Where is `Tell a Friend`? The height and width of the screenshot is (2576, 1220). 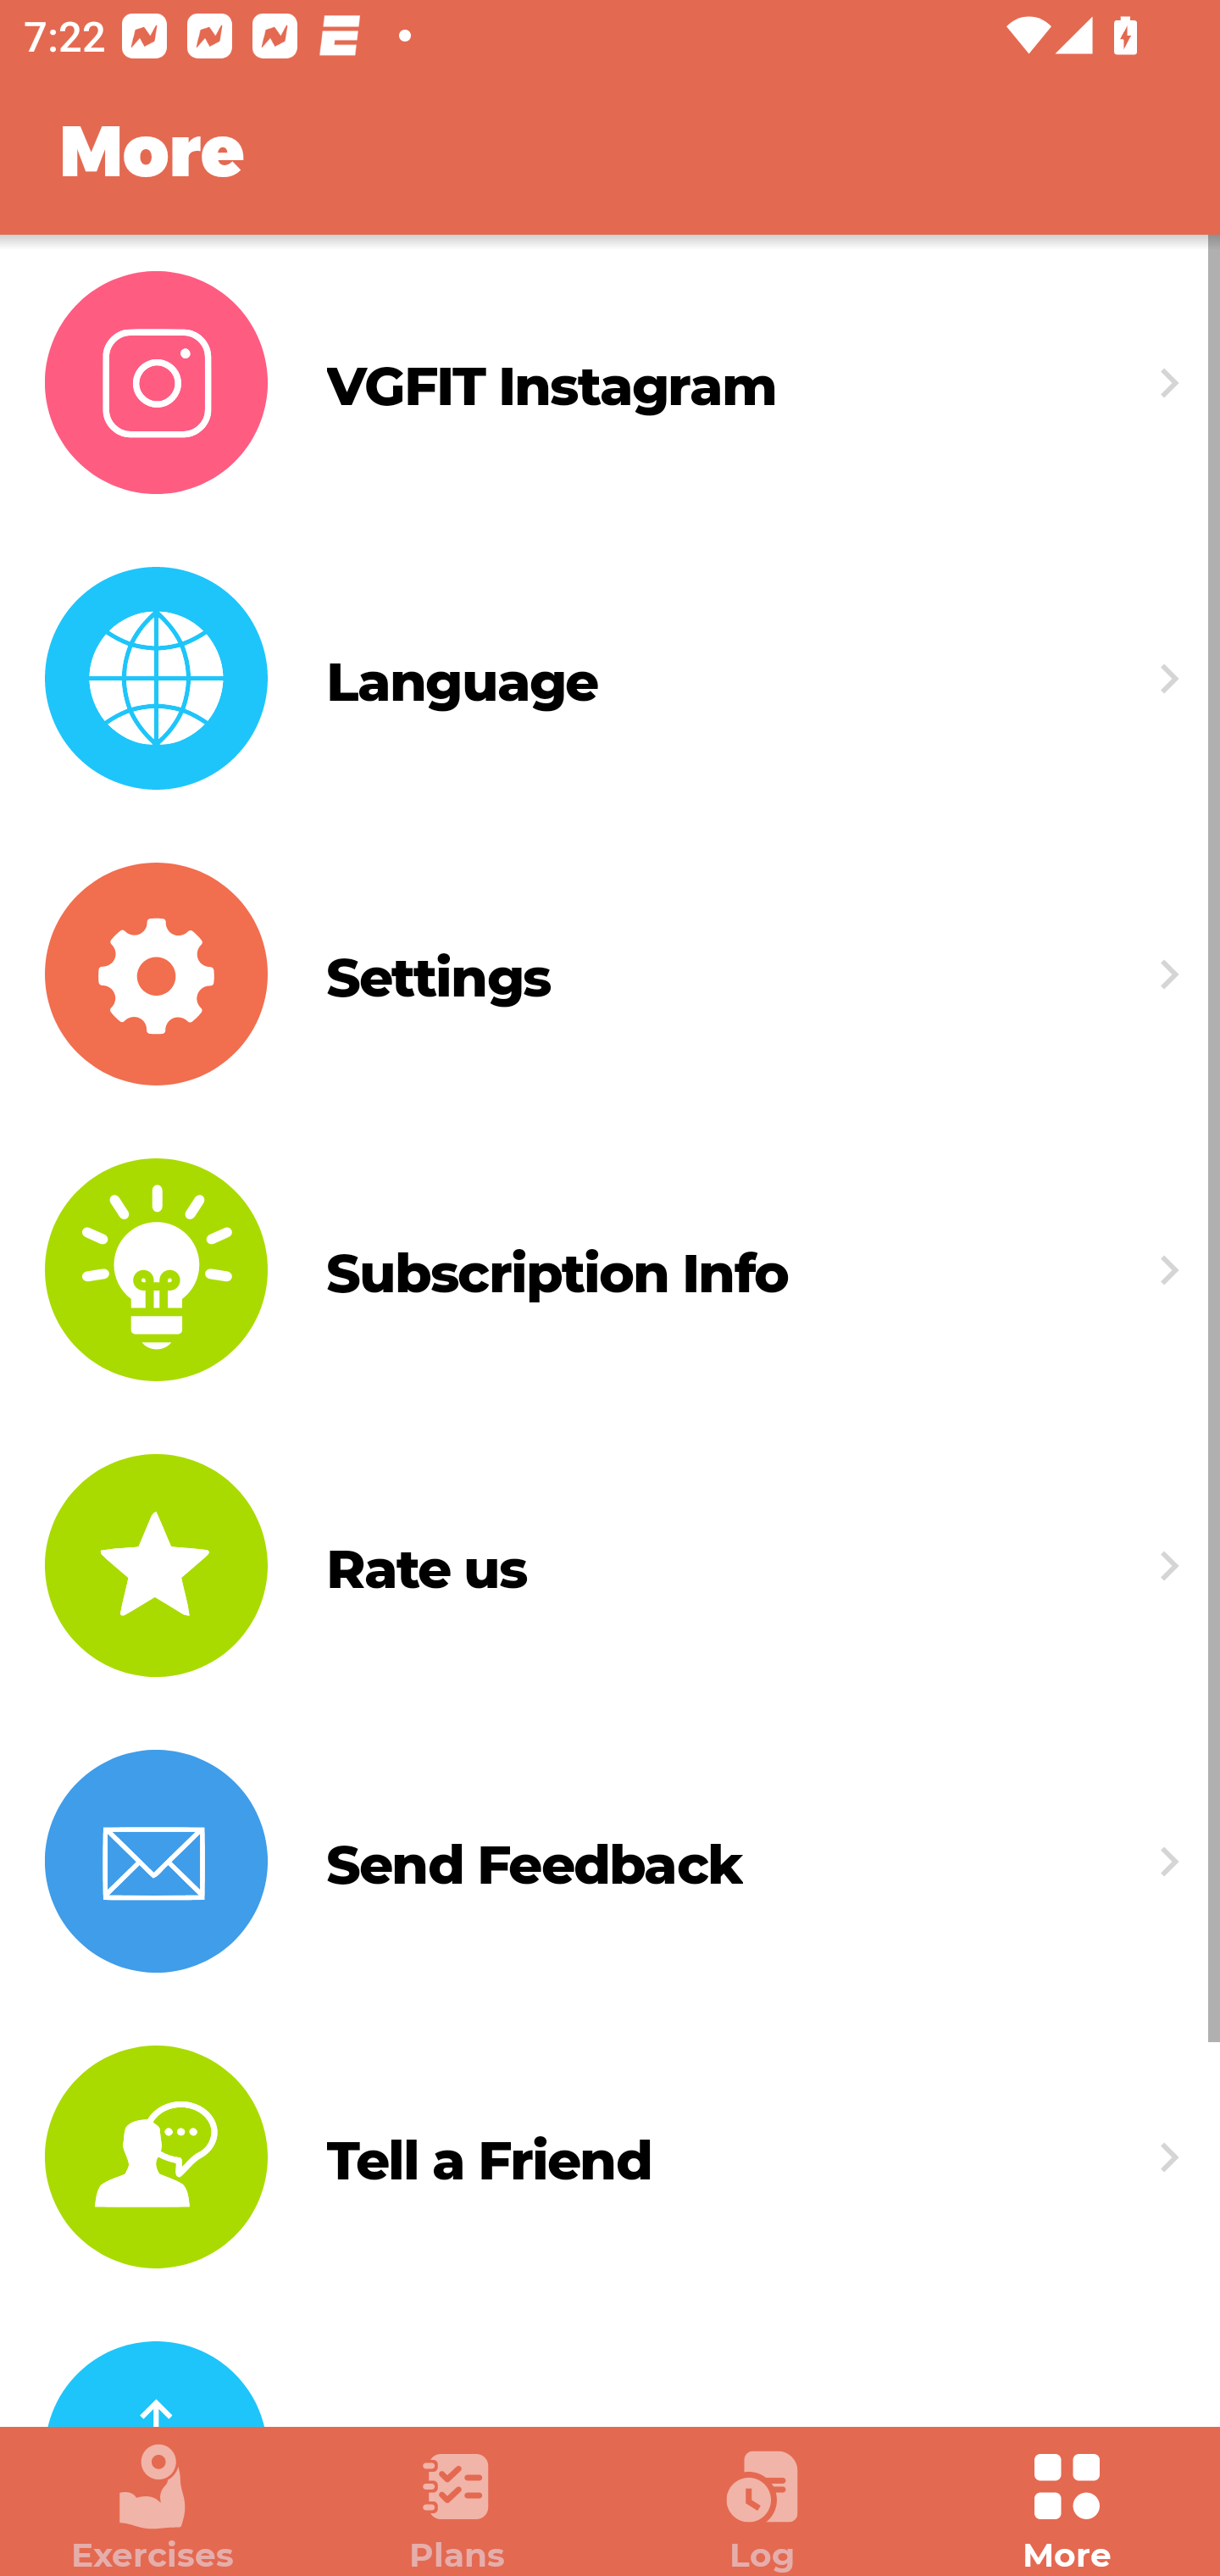 Tell a Friend is located at coordinates (610, 2157).